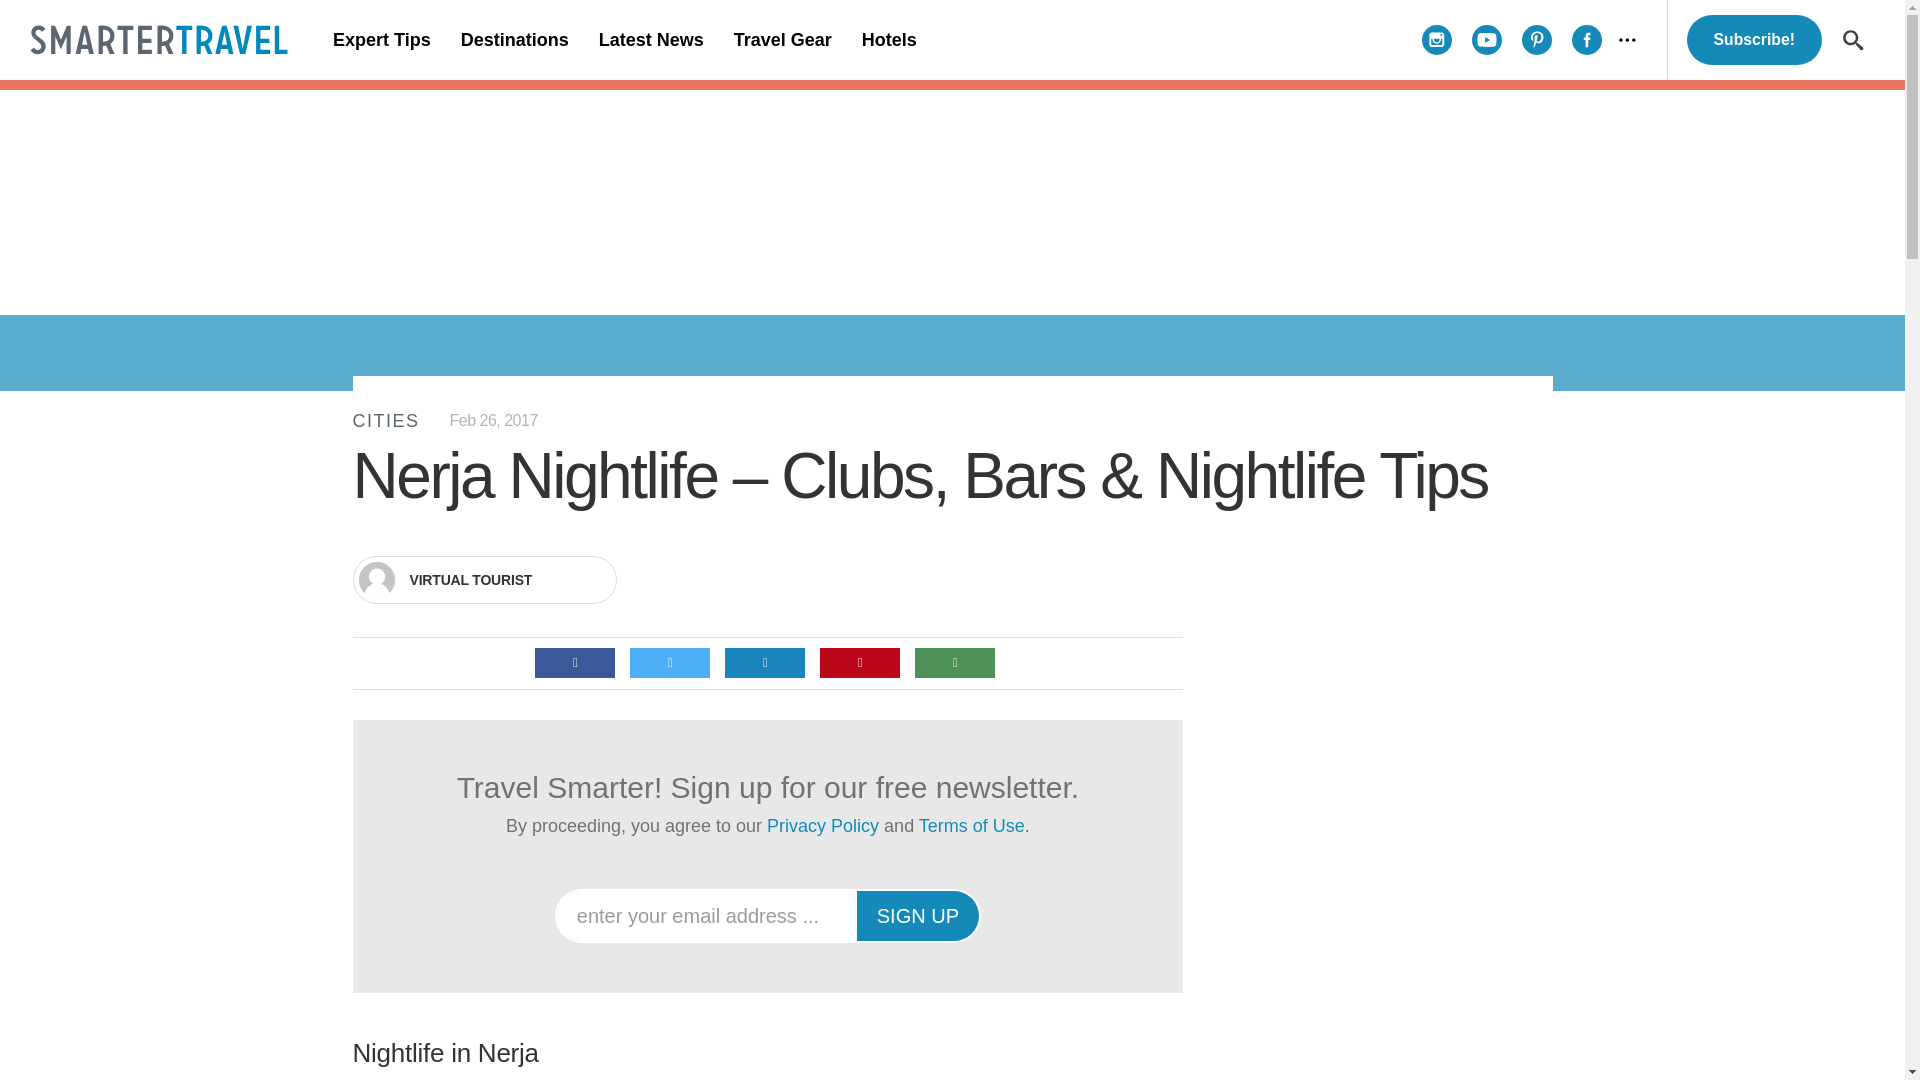 This screenshot has width=1920, height=1080. Describe the element at coordinates (382, 40) in the screenshot. I see `Expert Tips` at that location.